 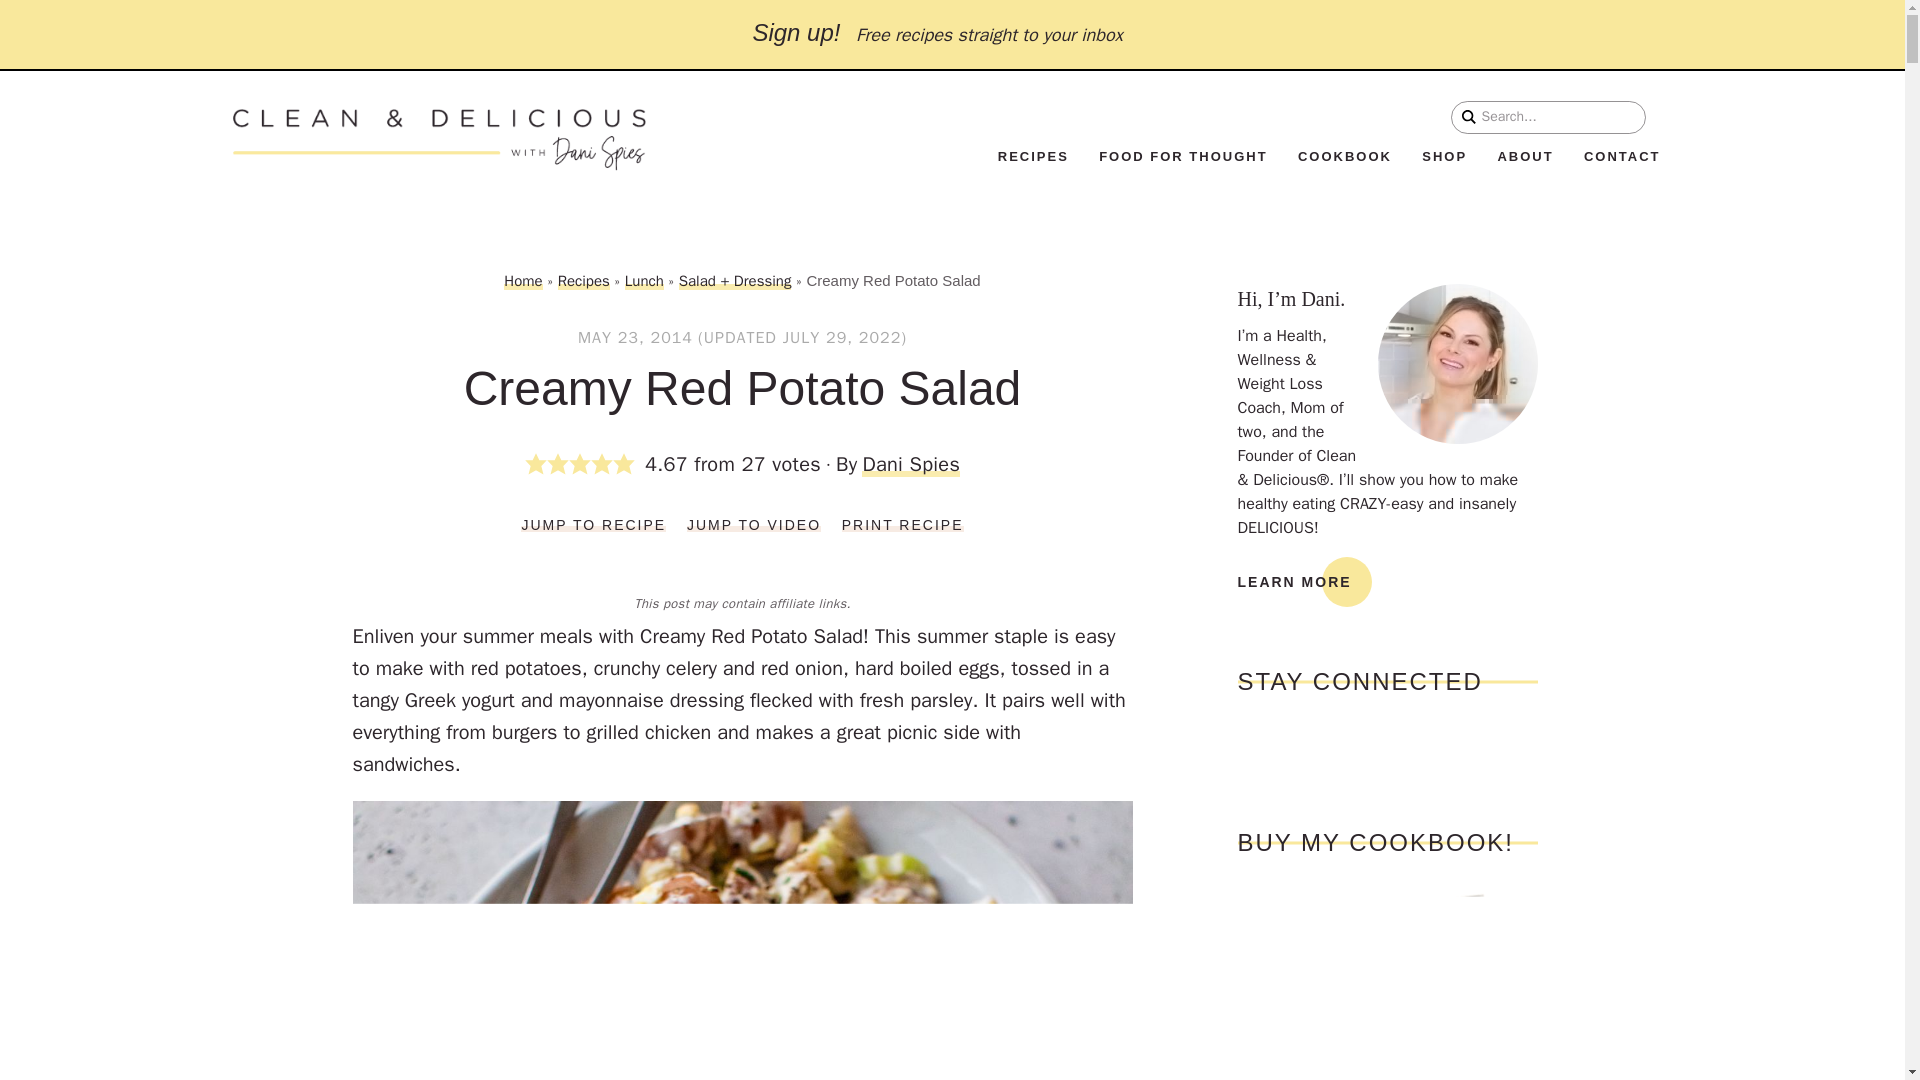 What do you see at coordinates (680, 464) in the screenshot?
I see `4.67 from 27 votes` at bounding box center [680, 464].